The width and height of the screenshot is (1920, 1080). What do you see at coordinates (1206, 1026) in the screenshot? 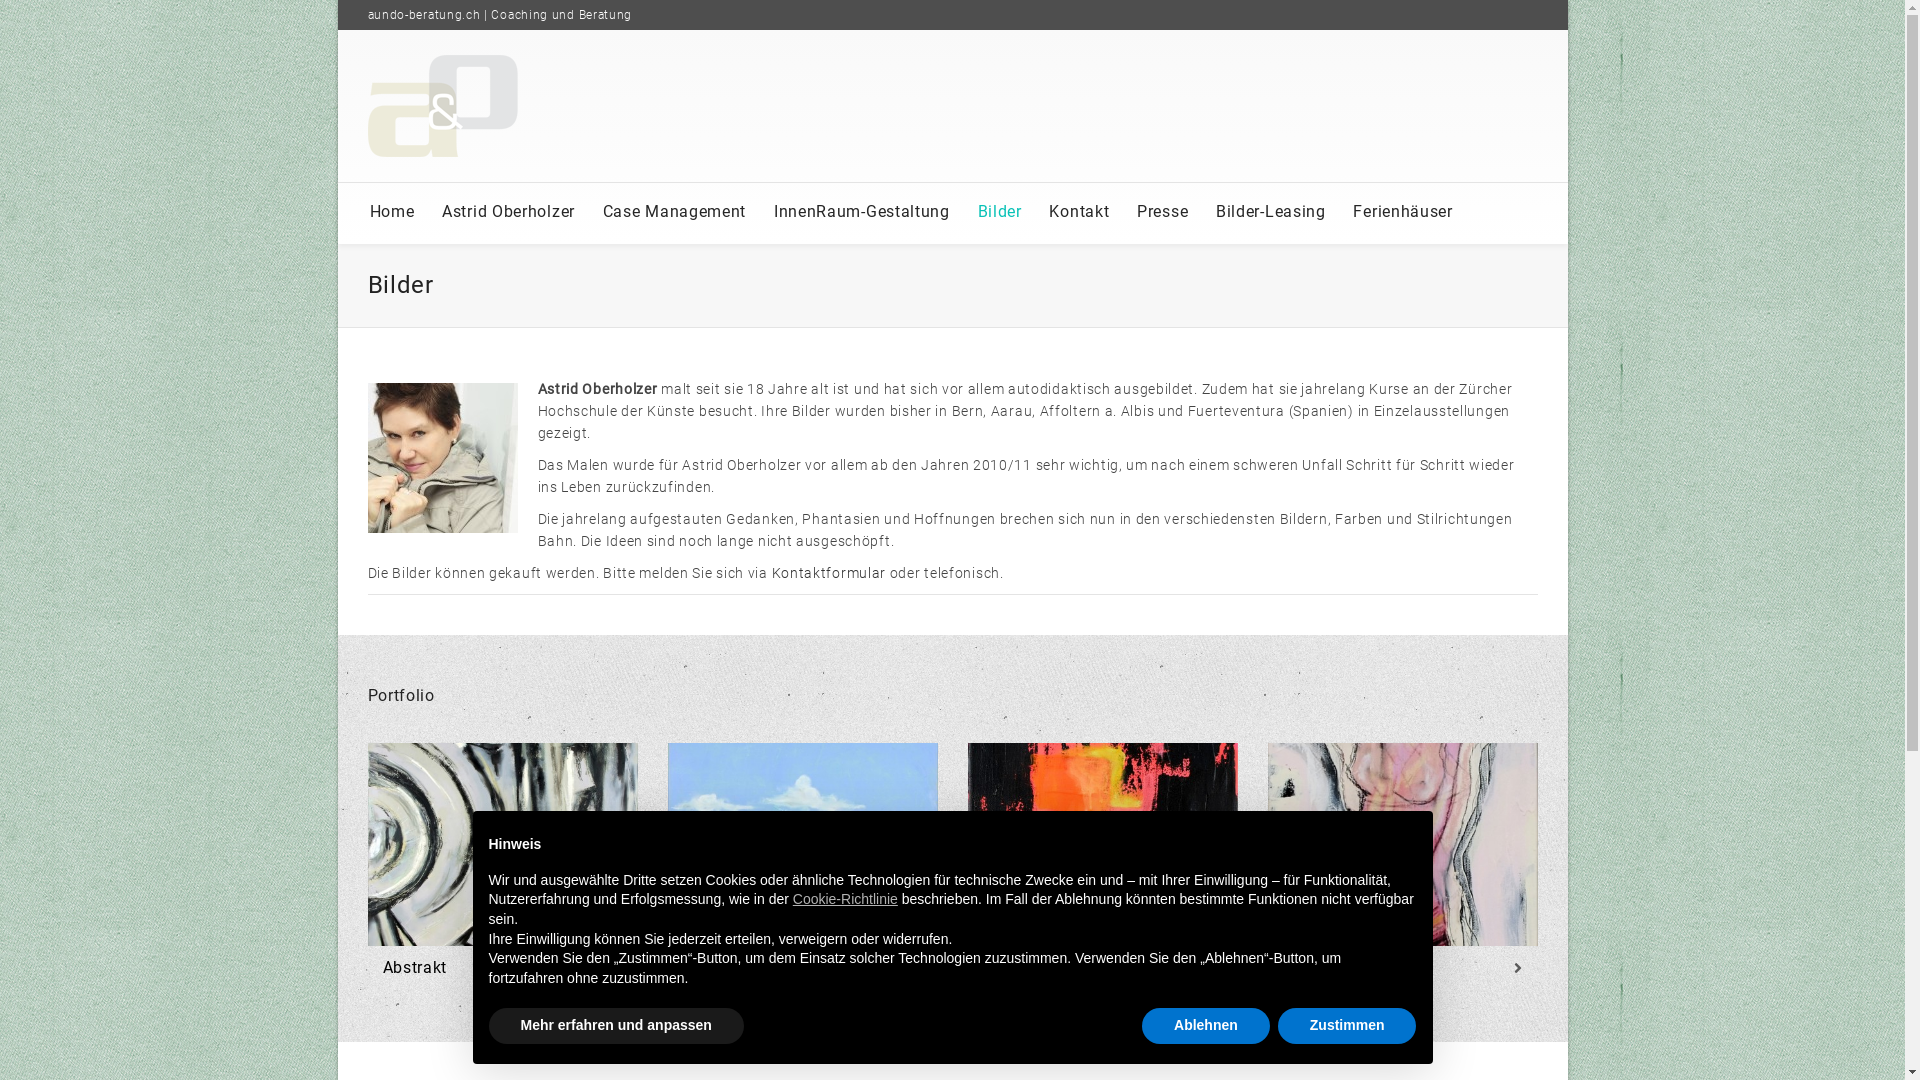
I see `Ablehnen` at bounding box center [1206, 1026].